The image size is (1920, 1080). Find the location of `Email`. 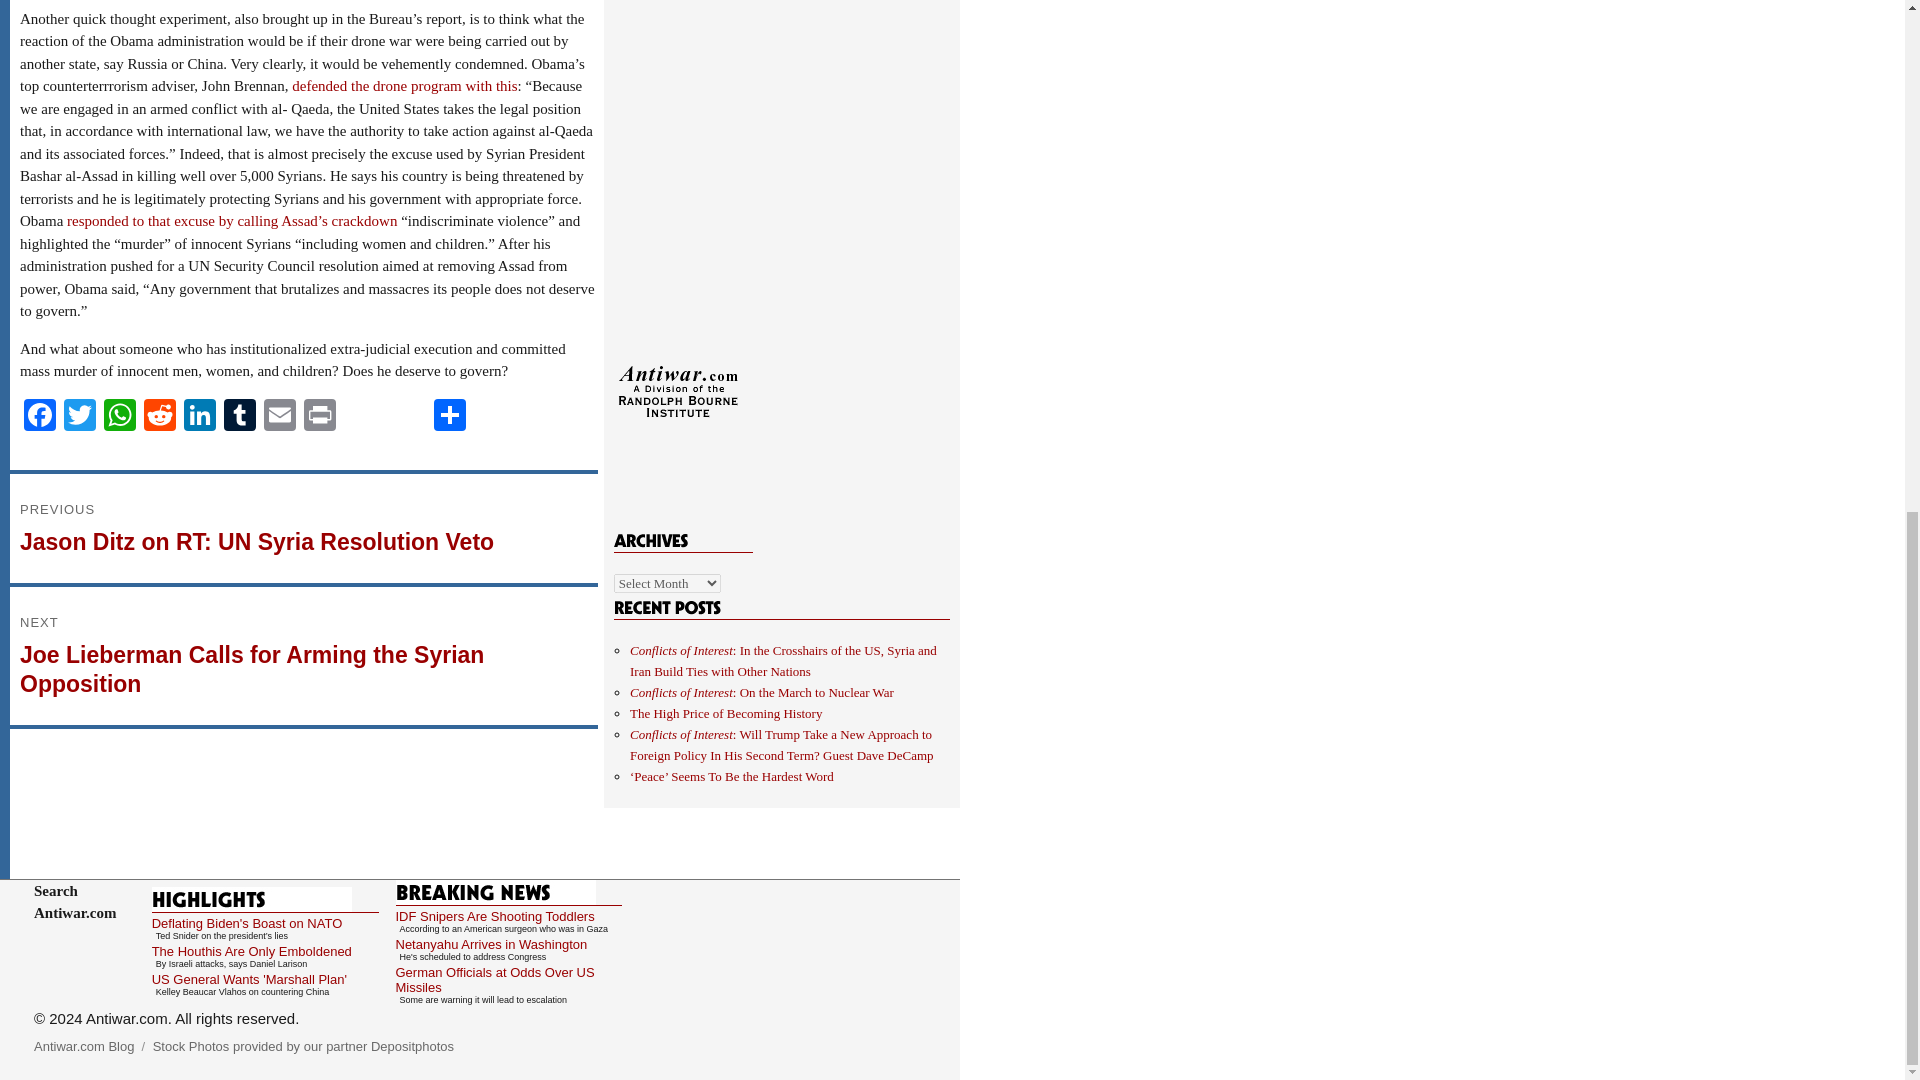

Email is located at coordinates (279, 417).